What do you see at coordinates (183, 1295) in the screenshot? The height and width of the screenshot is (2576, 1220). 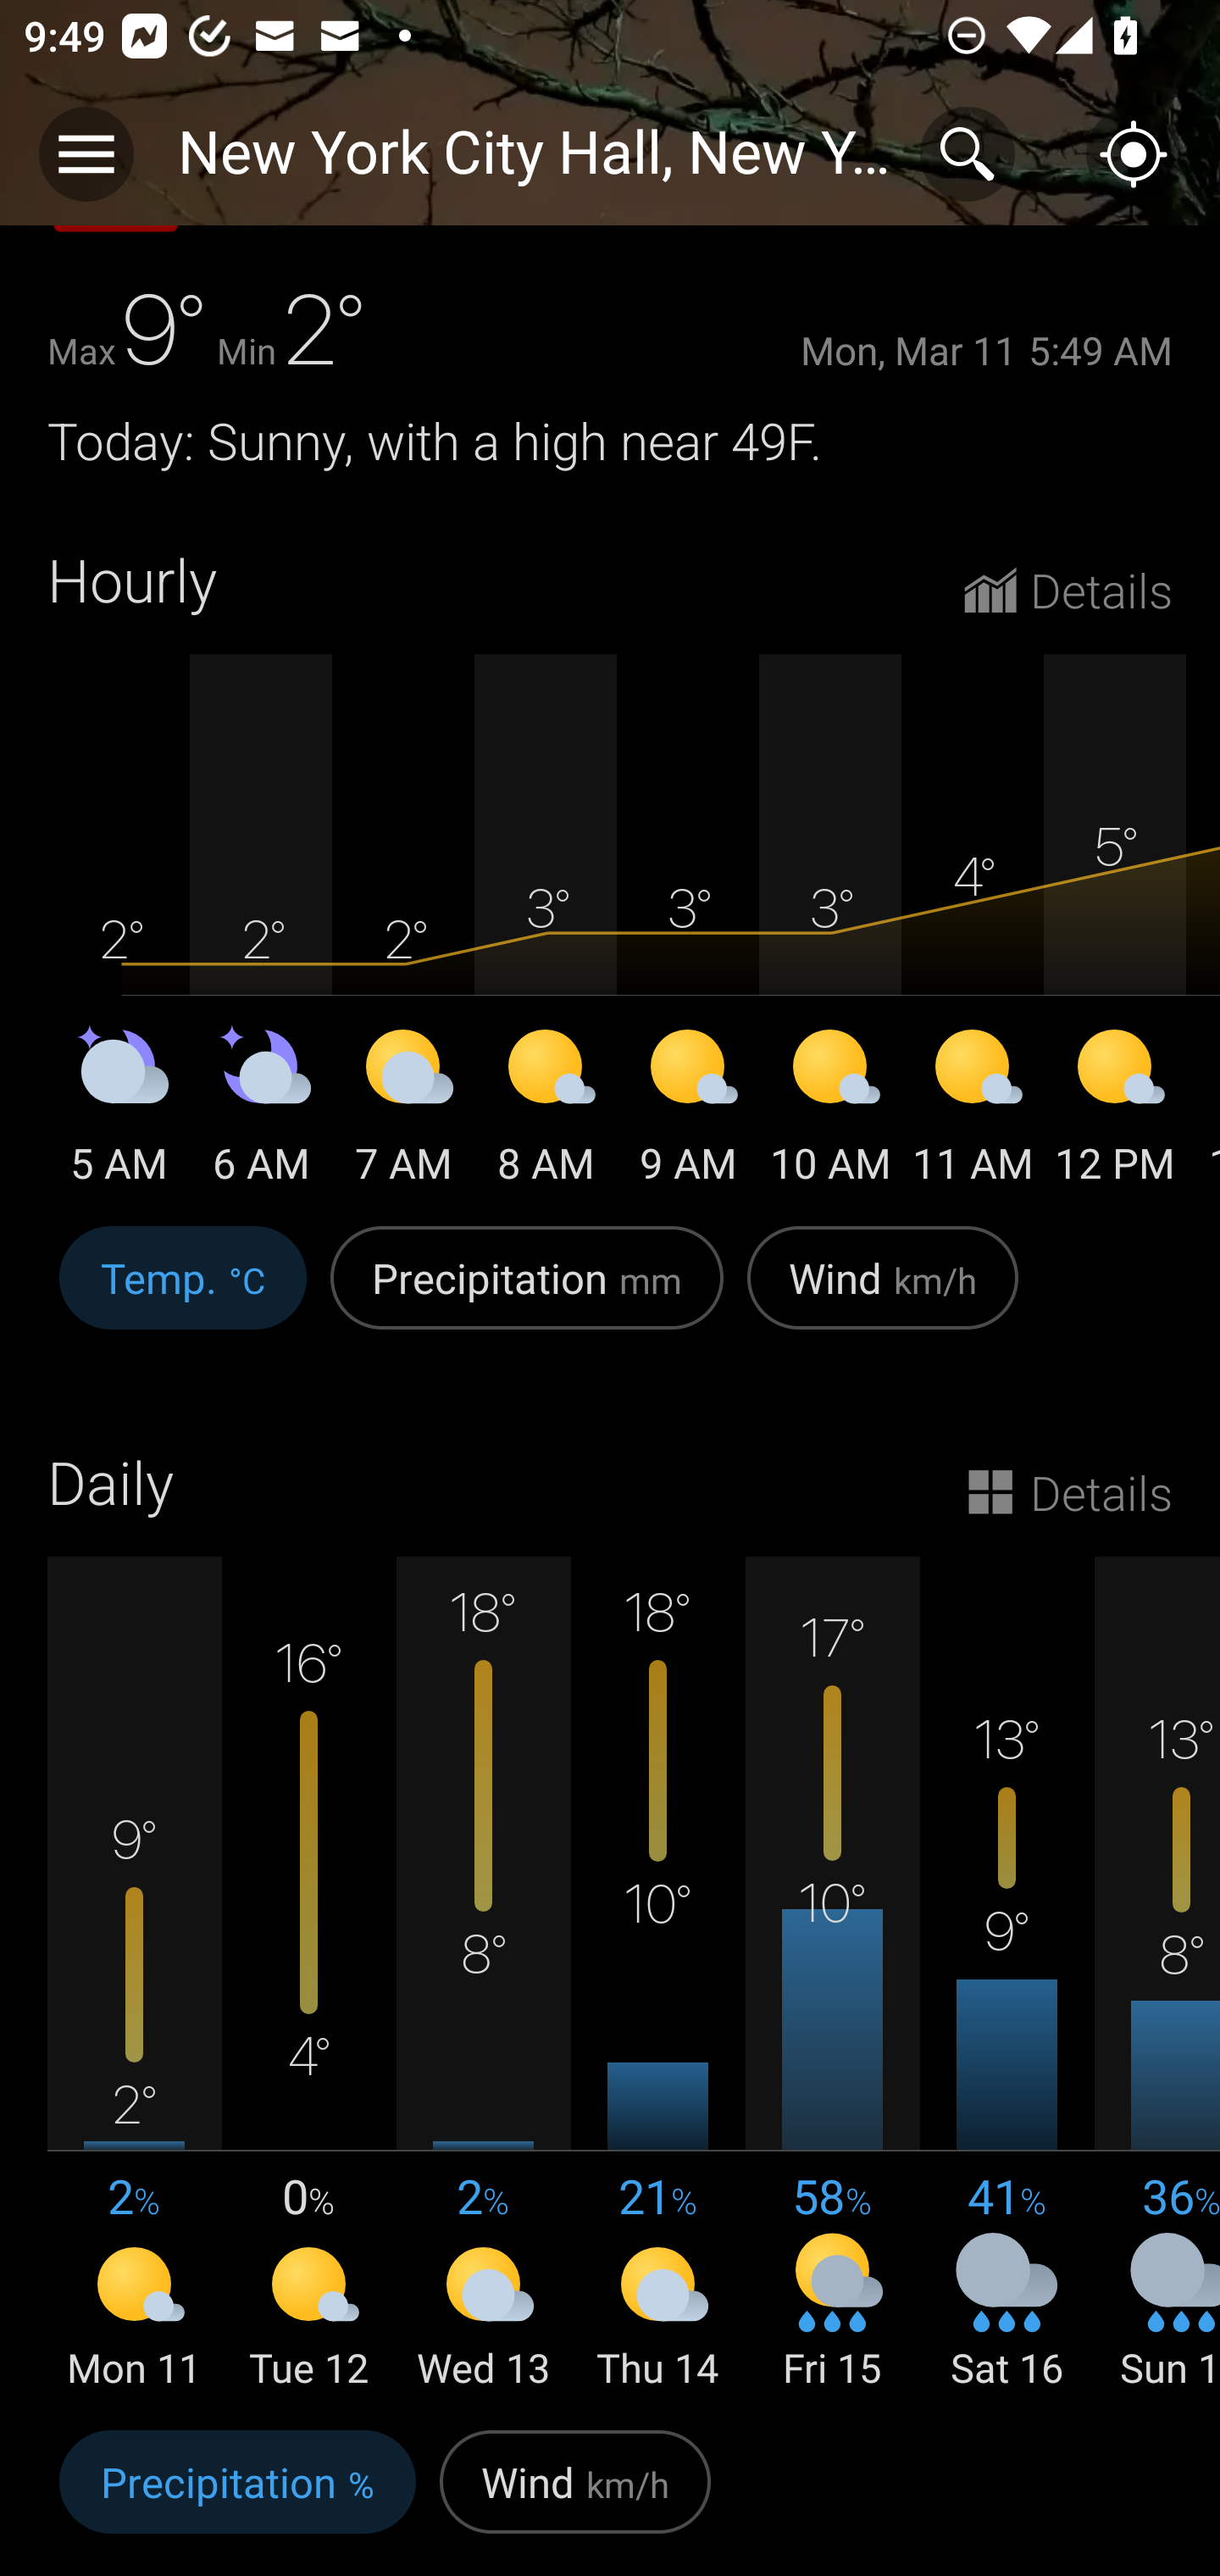 I see `Temp. °C` at bounding box center [183, 1295].